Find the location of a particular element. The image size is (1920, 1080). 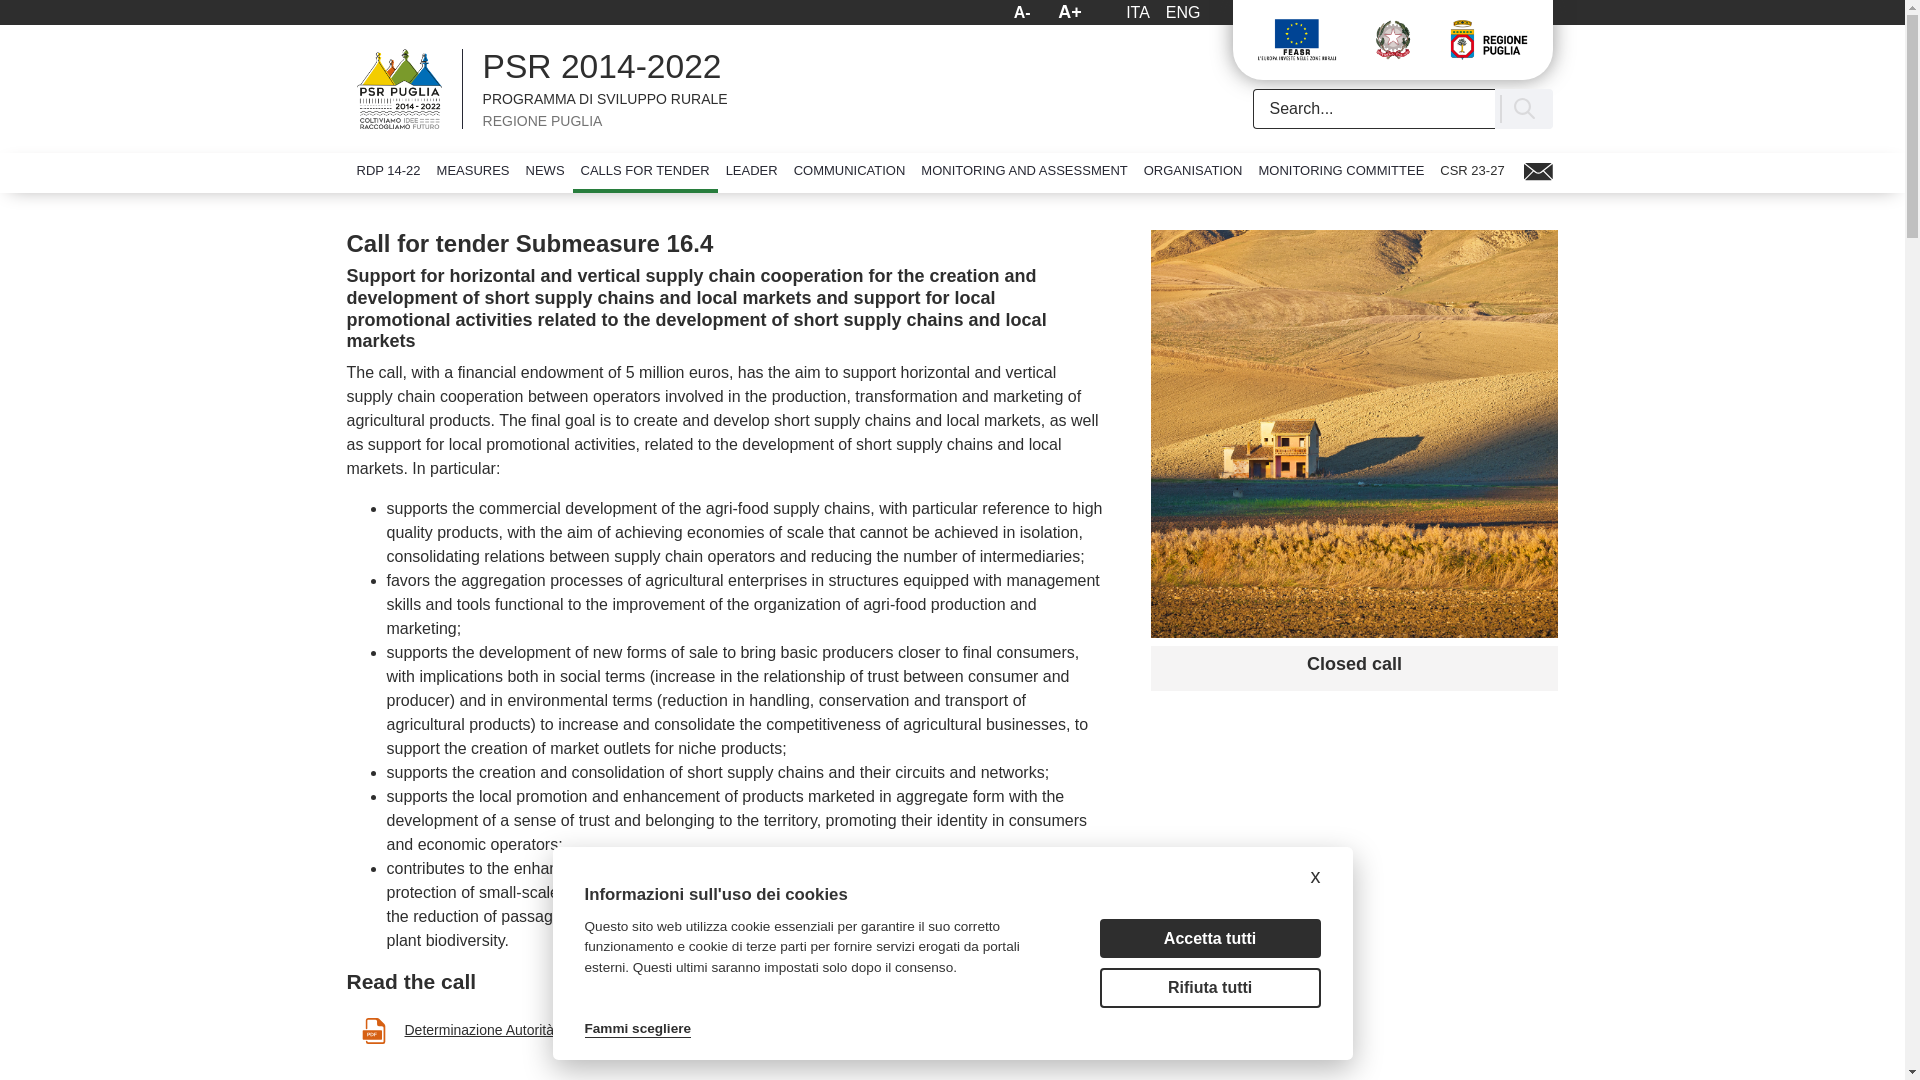

A- is located at coordinates (1372, 108).